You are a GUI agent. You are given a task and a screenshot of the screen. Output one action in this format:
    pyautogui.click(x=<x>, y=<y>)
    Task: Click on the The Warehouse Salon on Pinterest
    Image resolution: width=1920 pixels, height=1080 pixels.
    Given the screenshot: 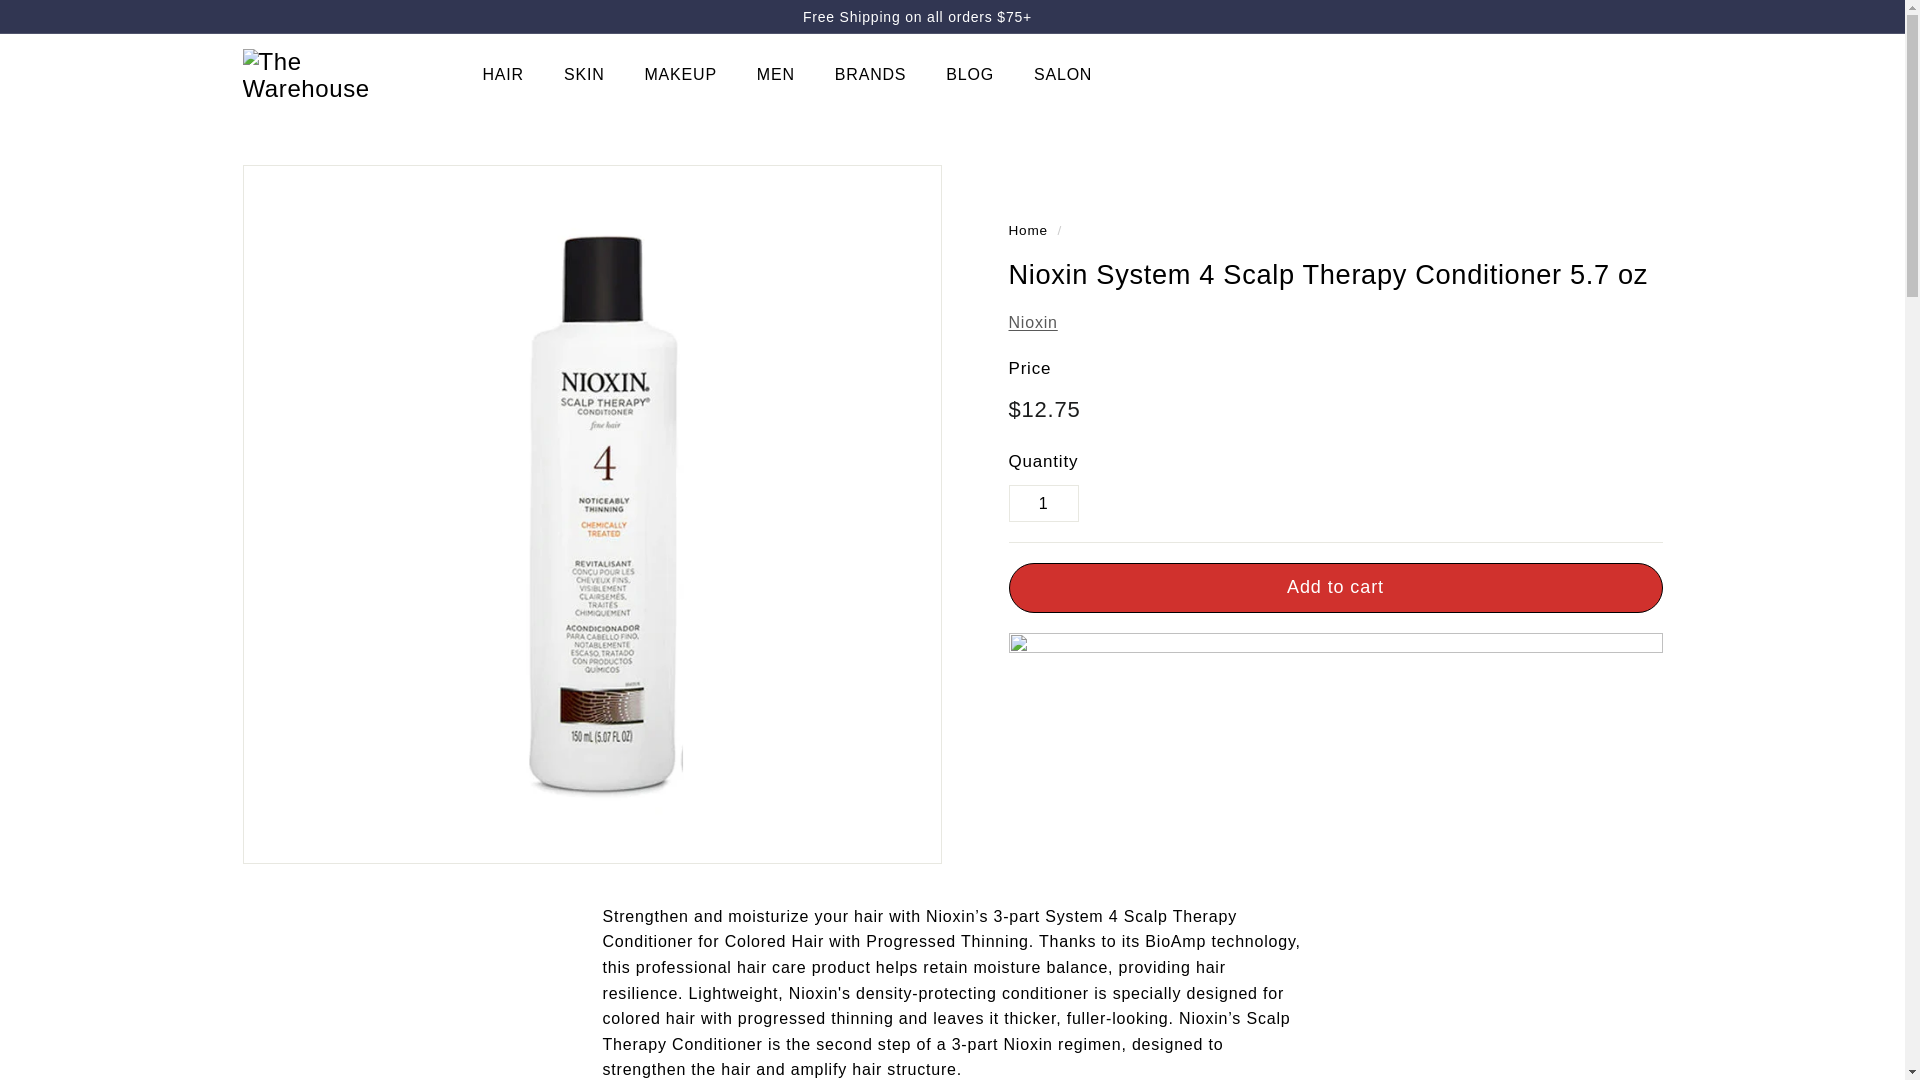 What is the action you would take?
    pyautogui.click(x=1627, y=16)
    